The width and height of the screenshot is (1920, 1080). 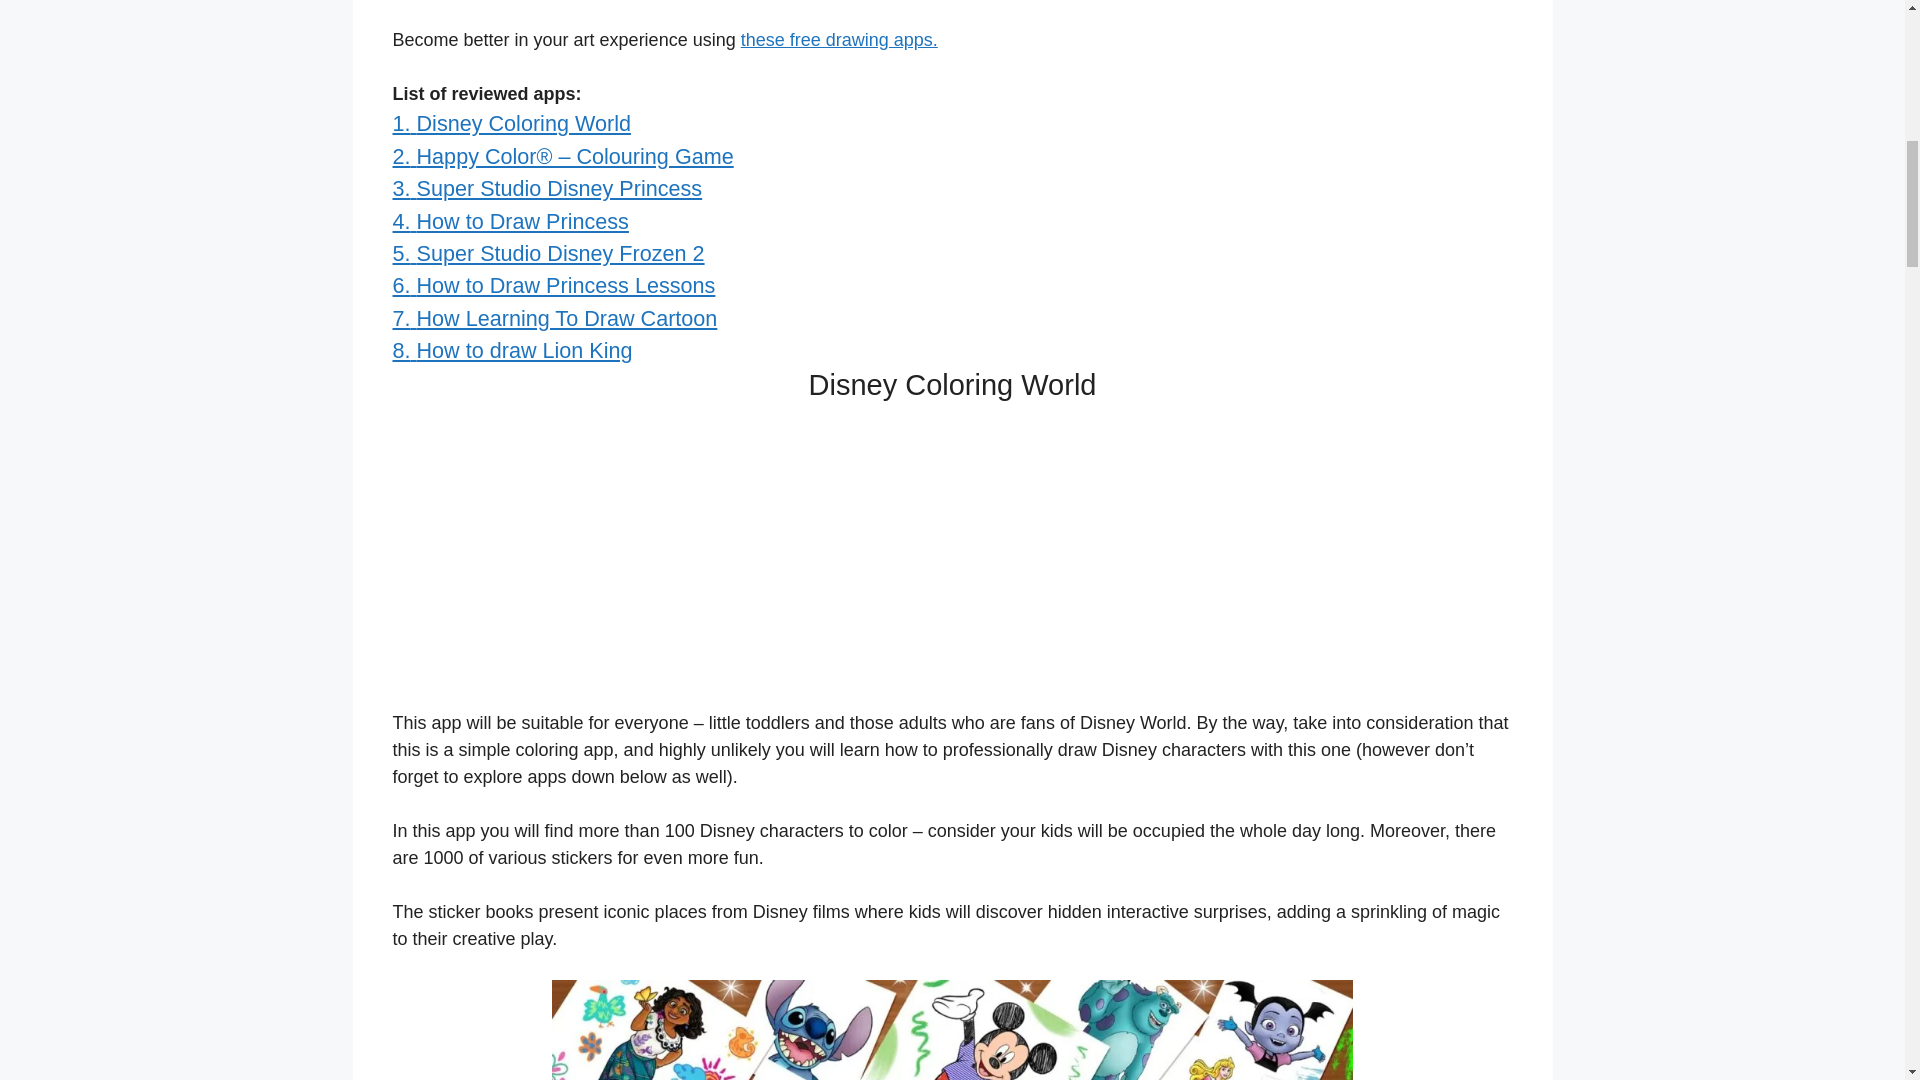 What do you see at coordinates (548, 252) in the screenshot?
I see `5. Super Studio Disney Frozen 2` at bounding box center [548, 252].